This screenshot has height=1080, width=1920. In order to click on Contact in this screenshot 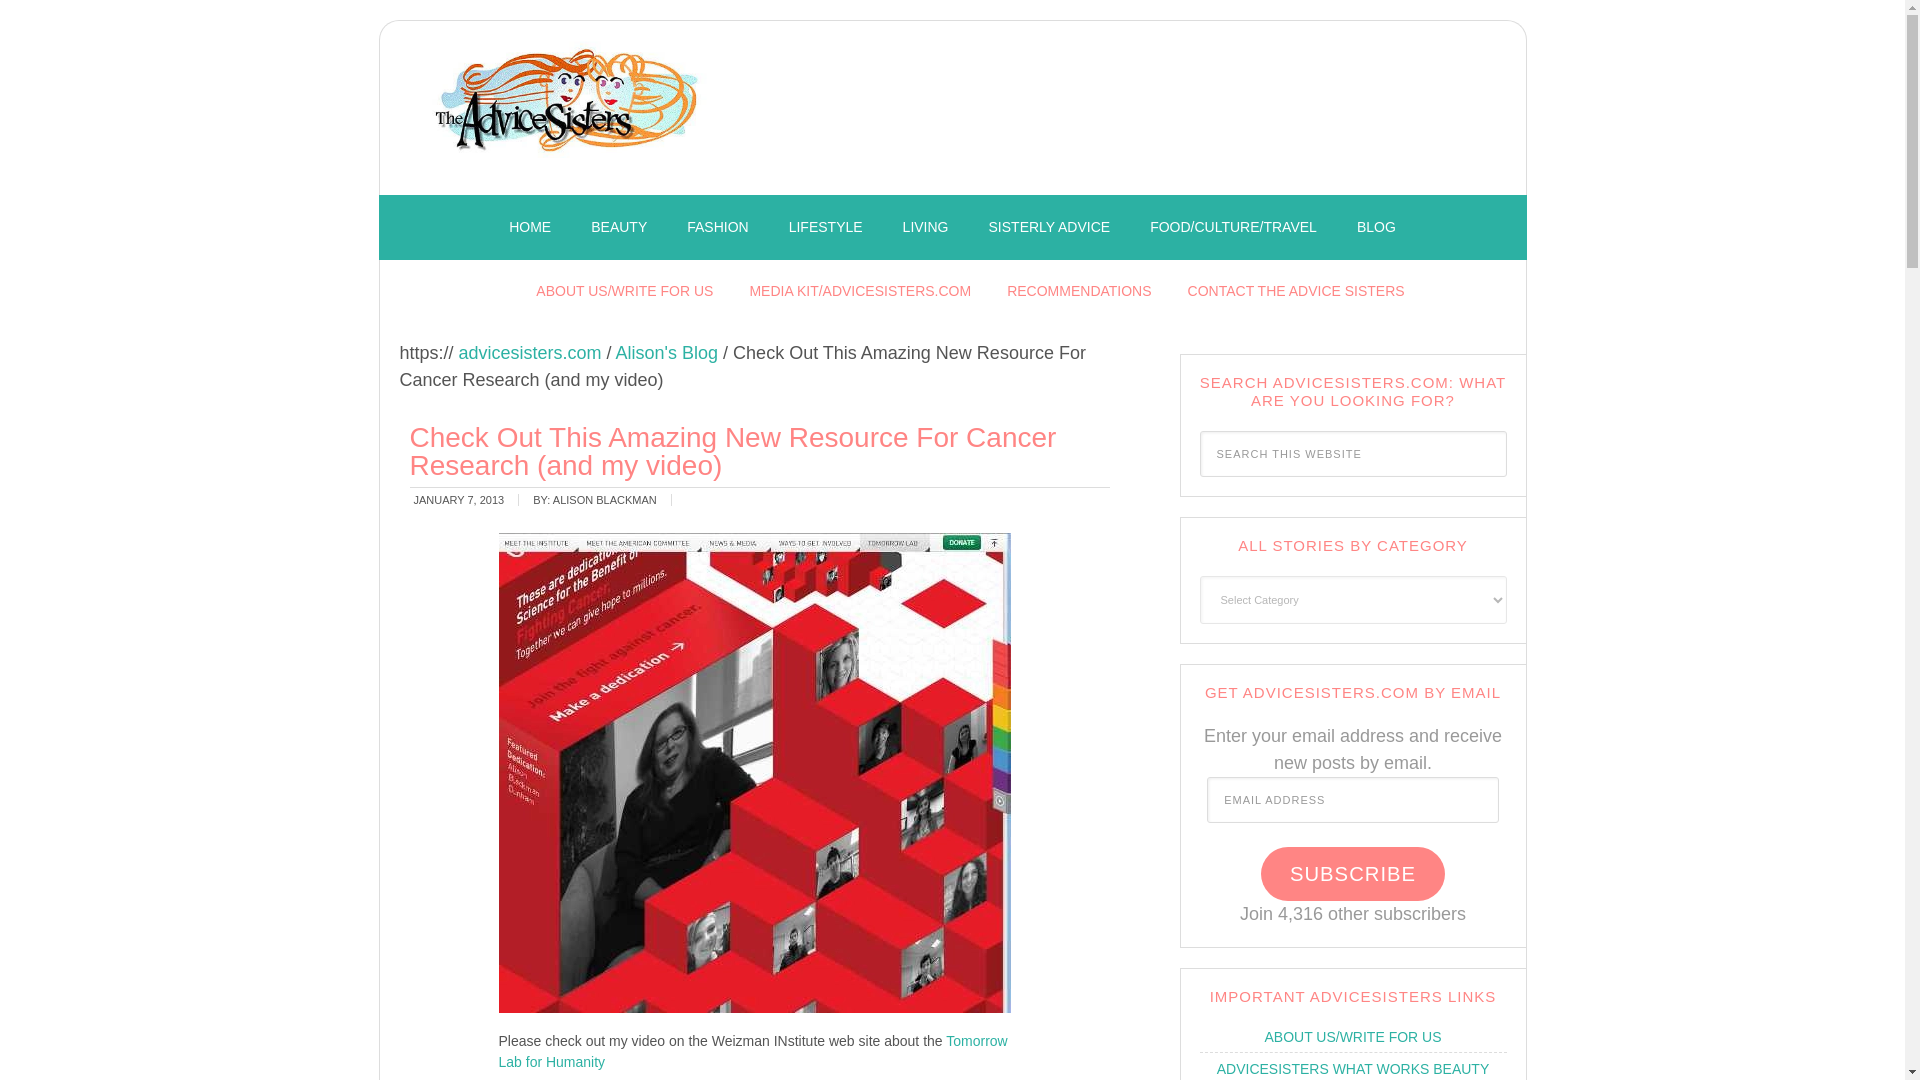, I will do `click(1296, 291)`.